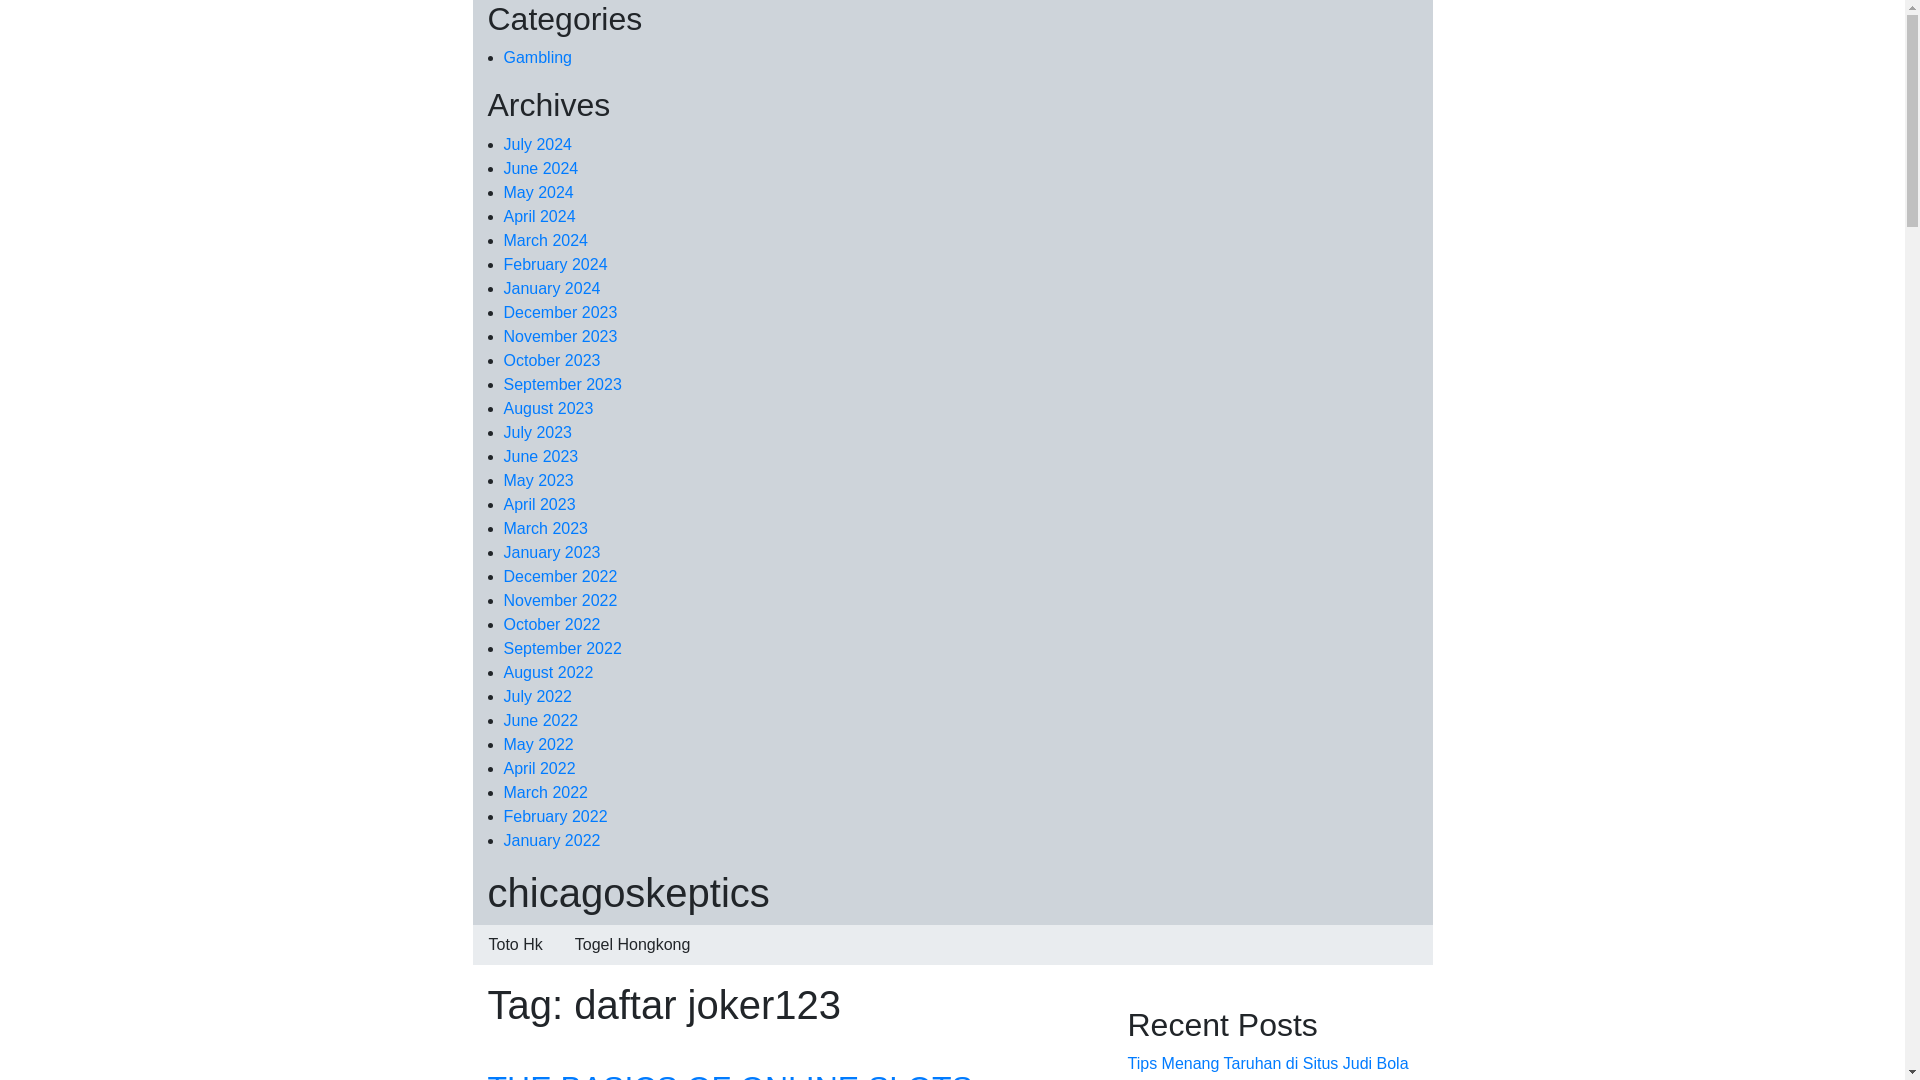 The width and height of the screenshot is (1920, 1080). Describe the element at coordinates (560, 312) in the screenshot. I see `December 2023` at that location.